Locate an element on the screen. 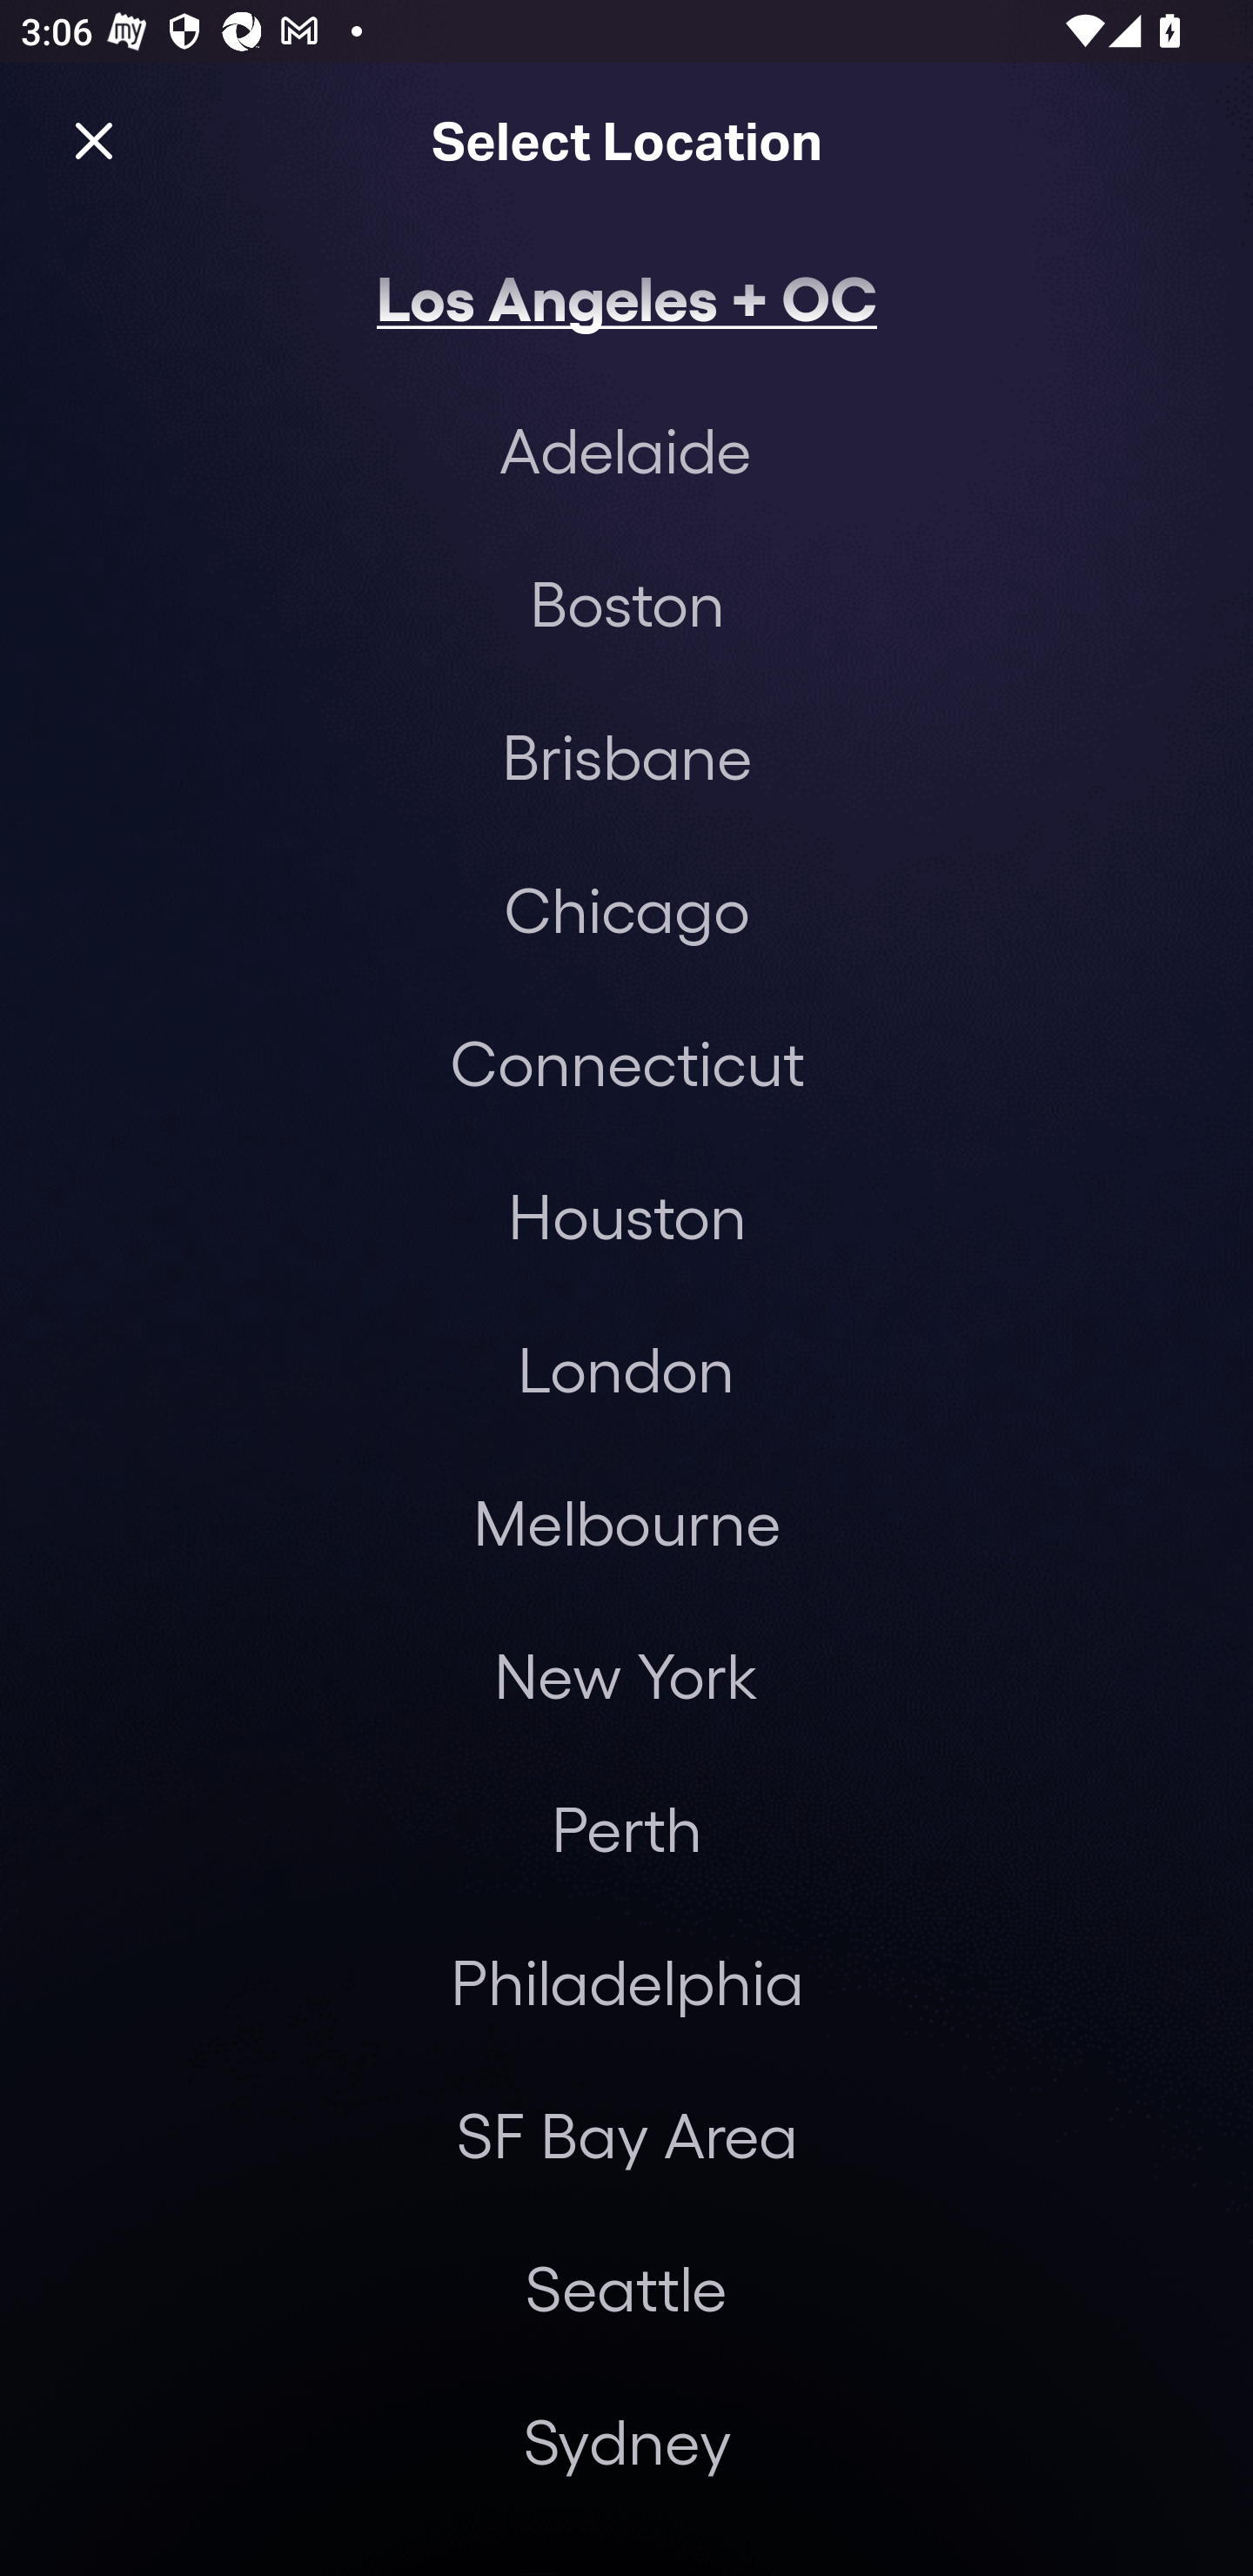 The height and width of the screenshot is (2576, 1253). Boston is located at coordinates (626, 602).